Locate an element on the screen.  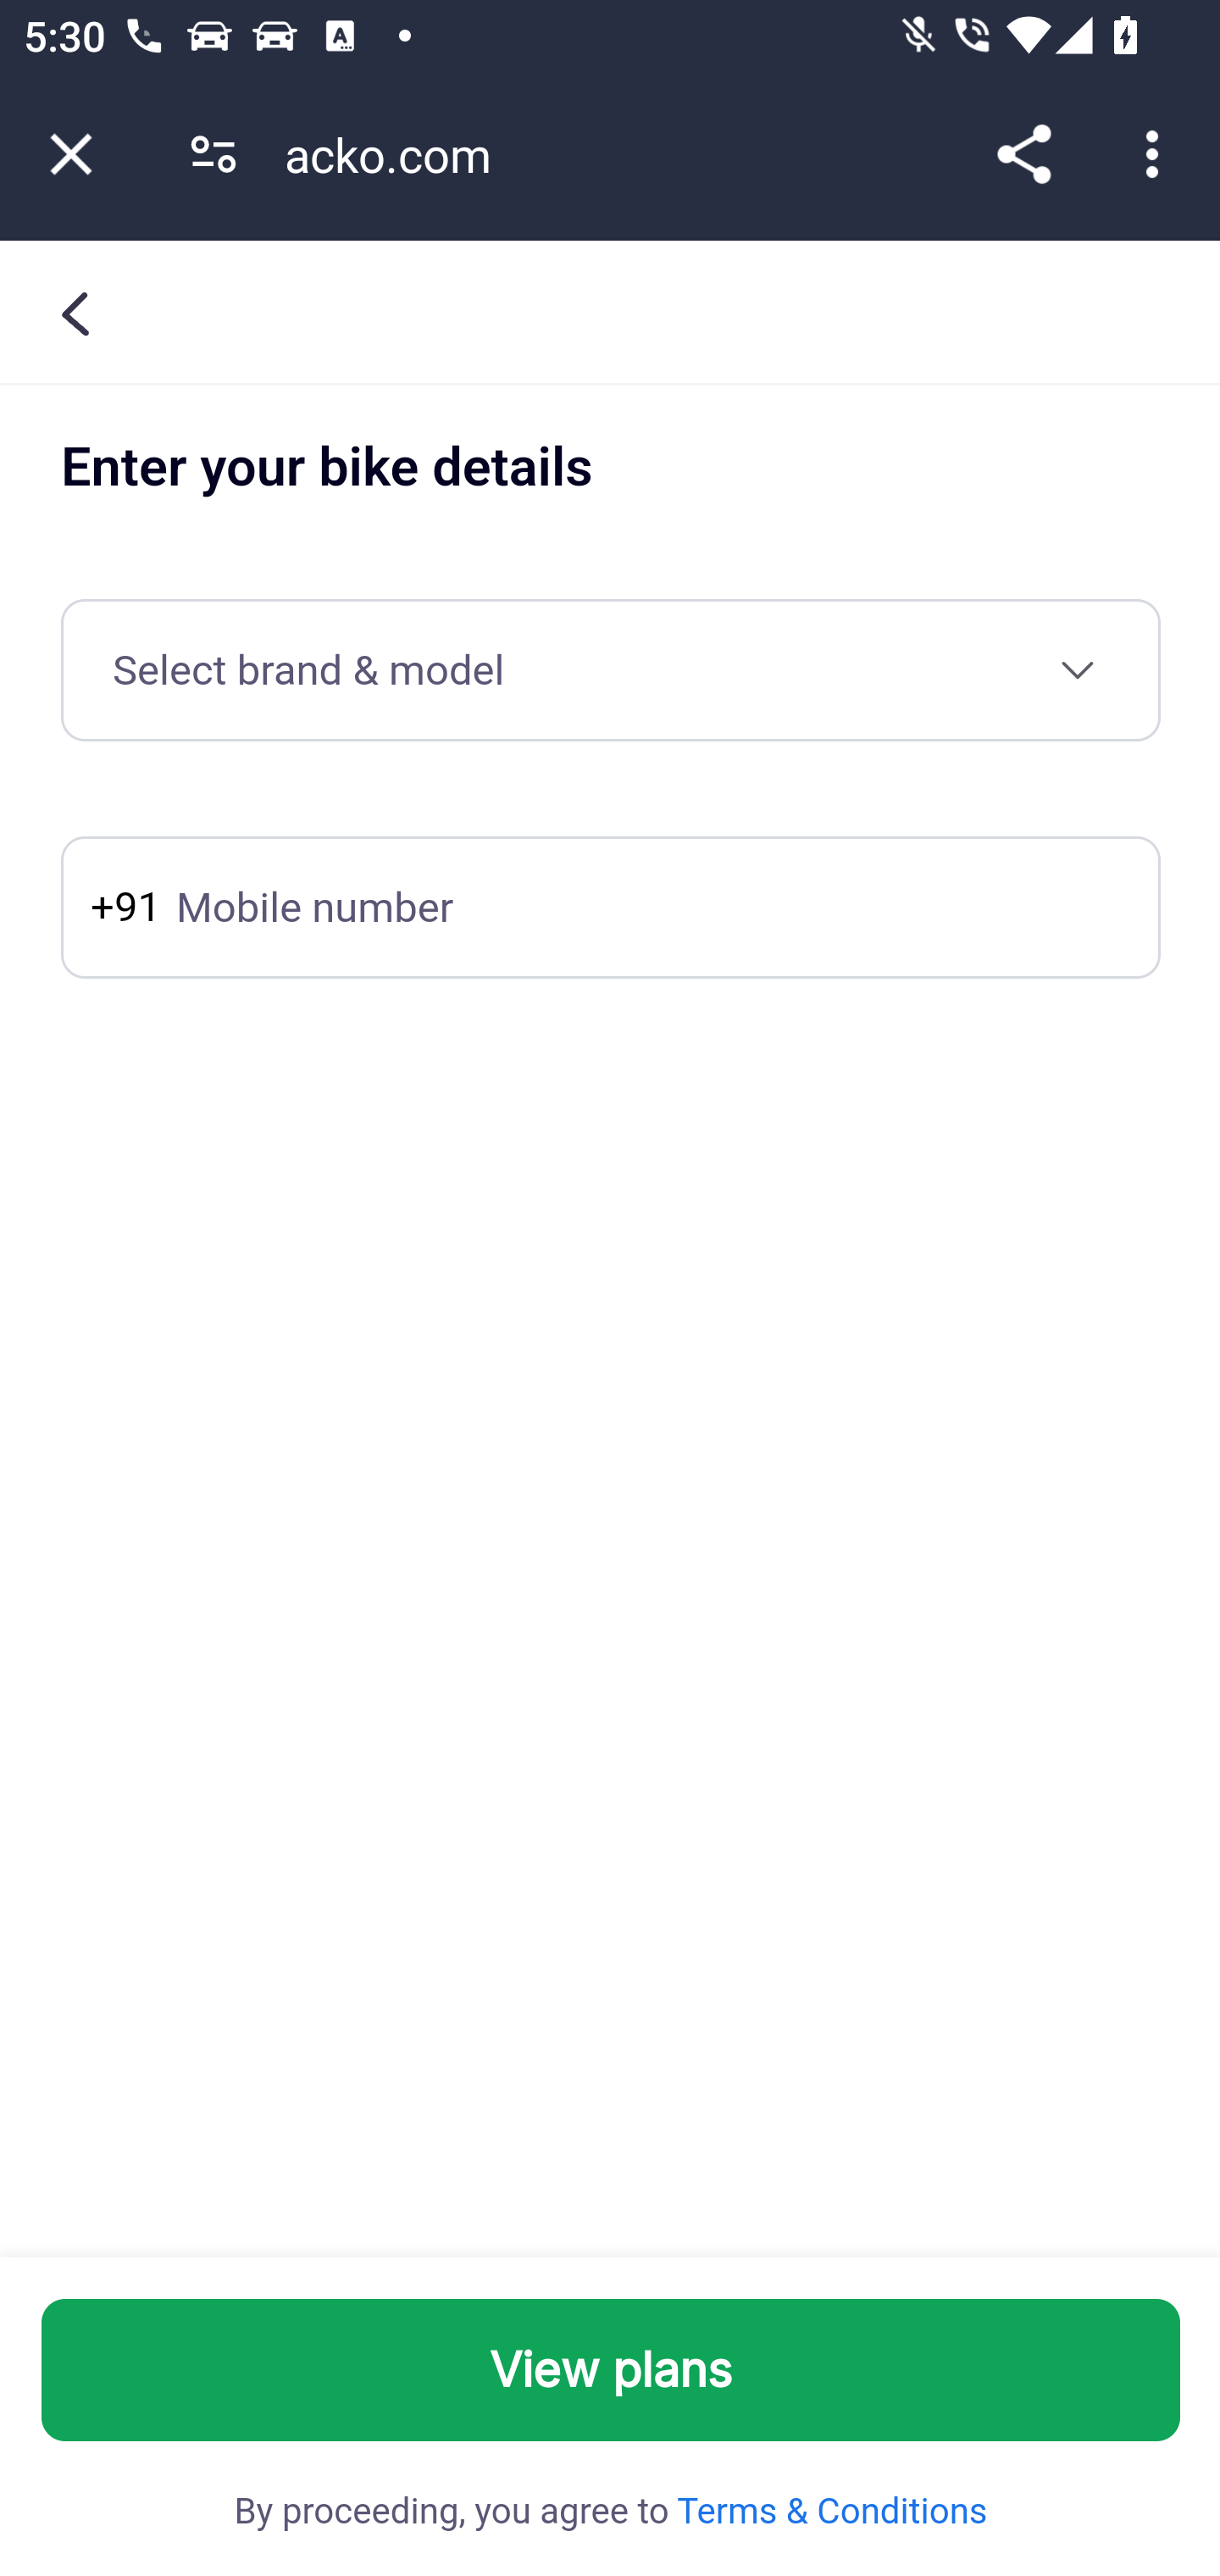
Close tab is located at coordinates (71, 154).